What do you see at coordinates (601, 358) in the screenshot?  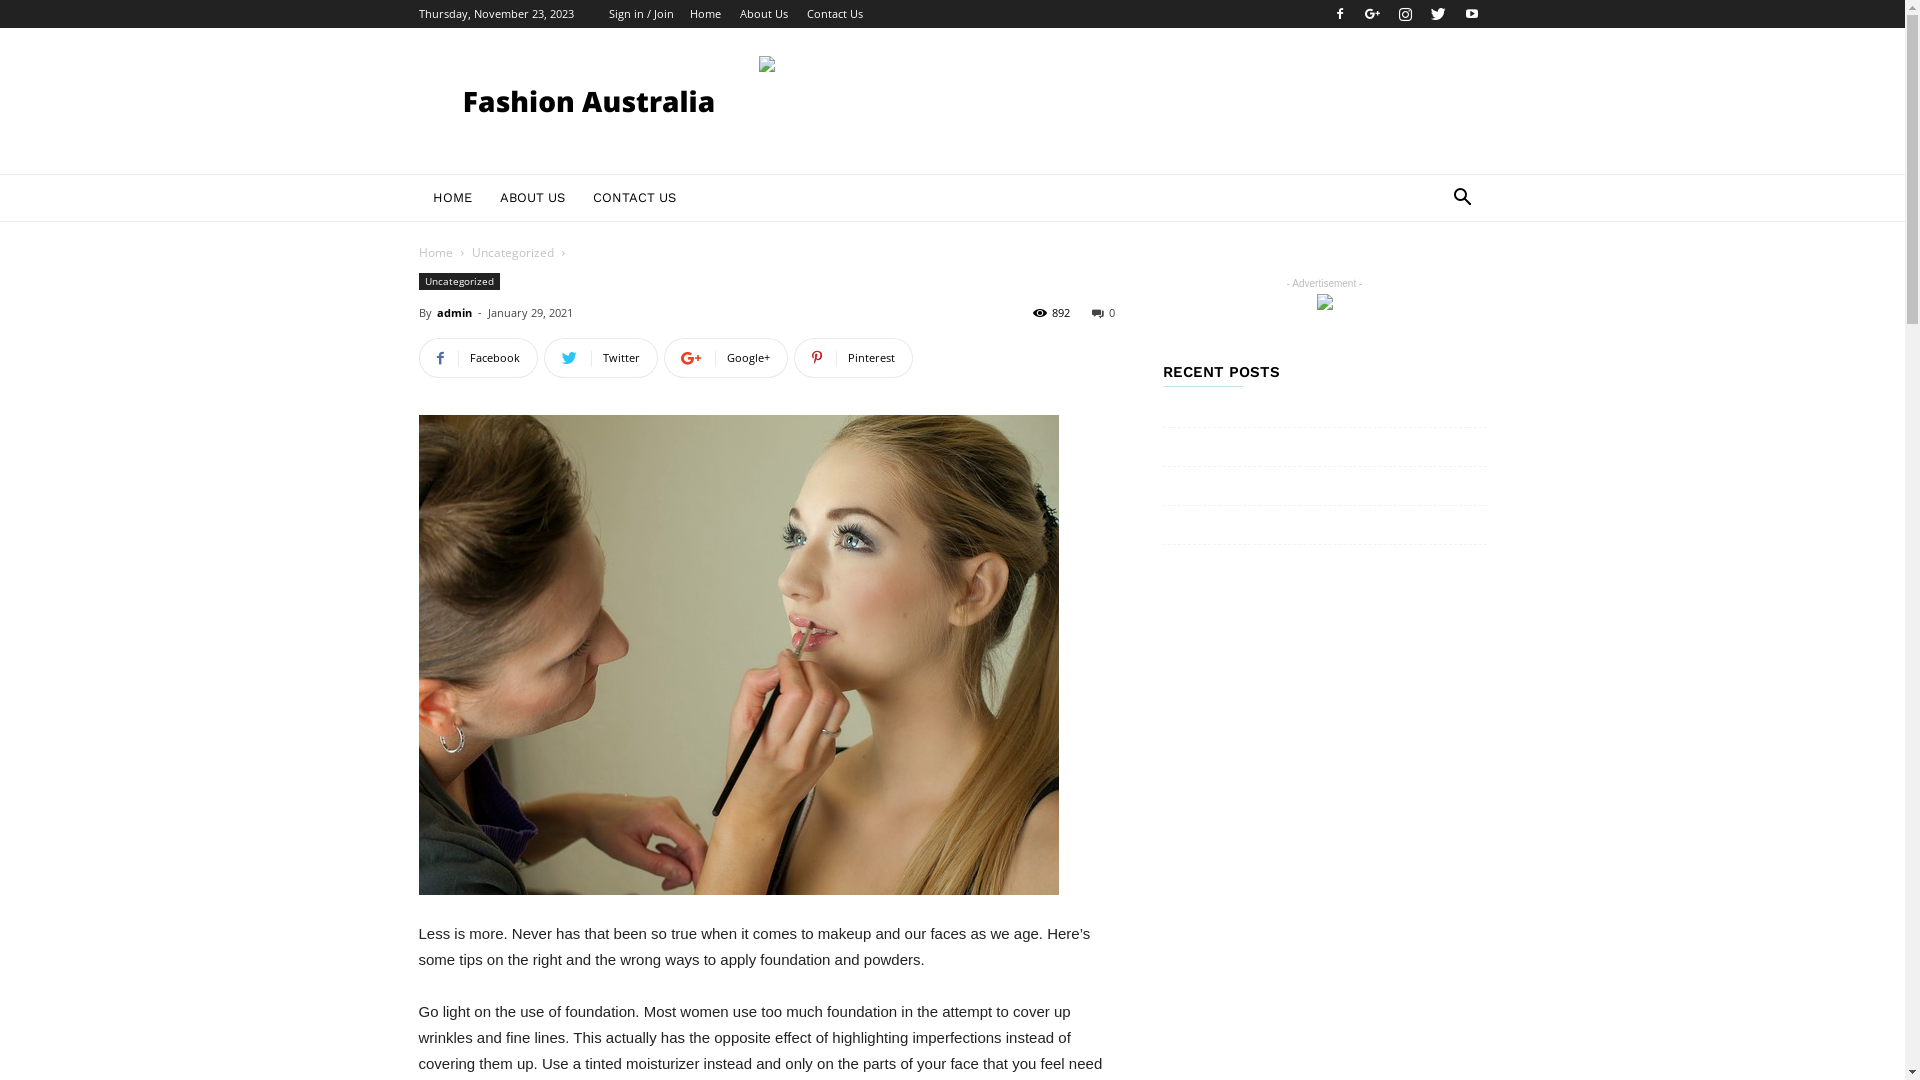 I see `Twitter` at bounding box center [601, 358].